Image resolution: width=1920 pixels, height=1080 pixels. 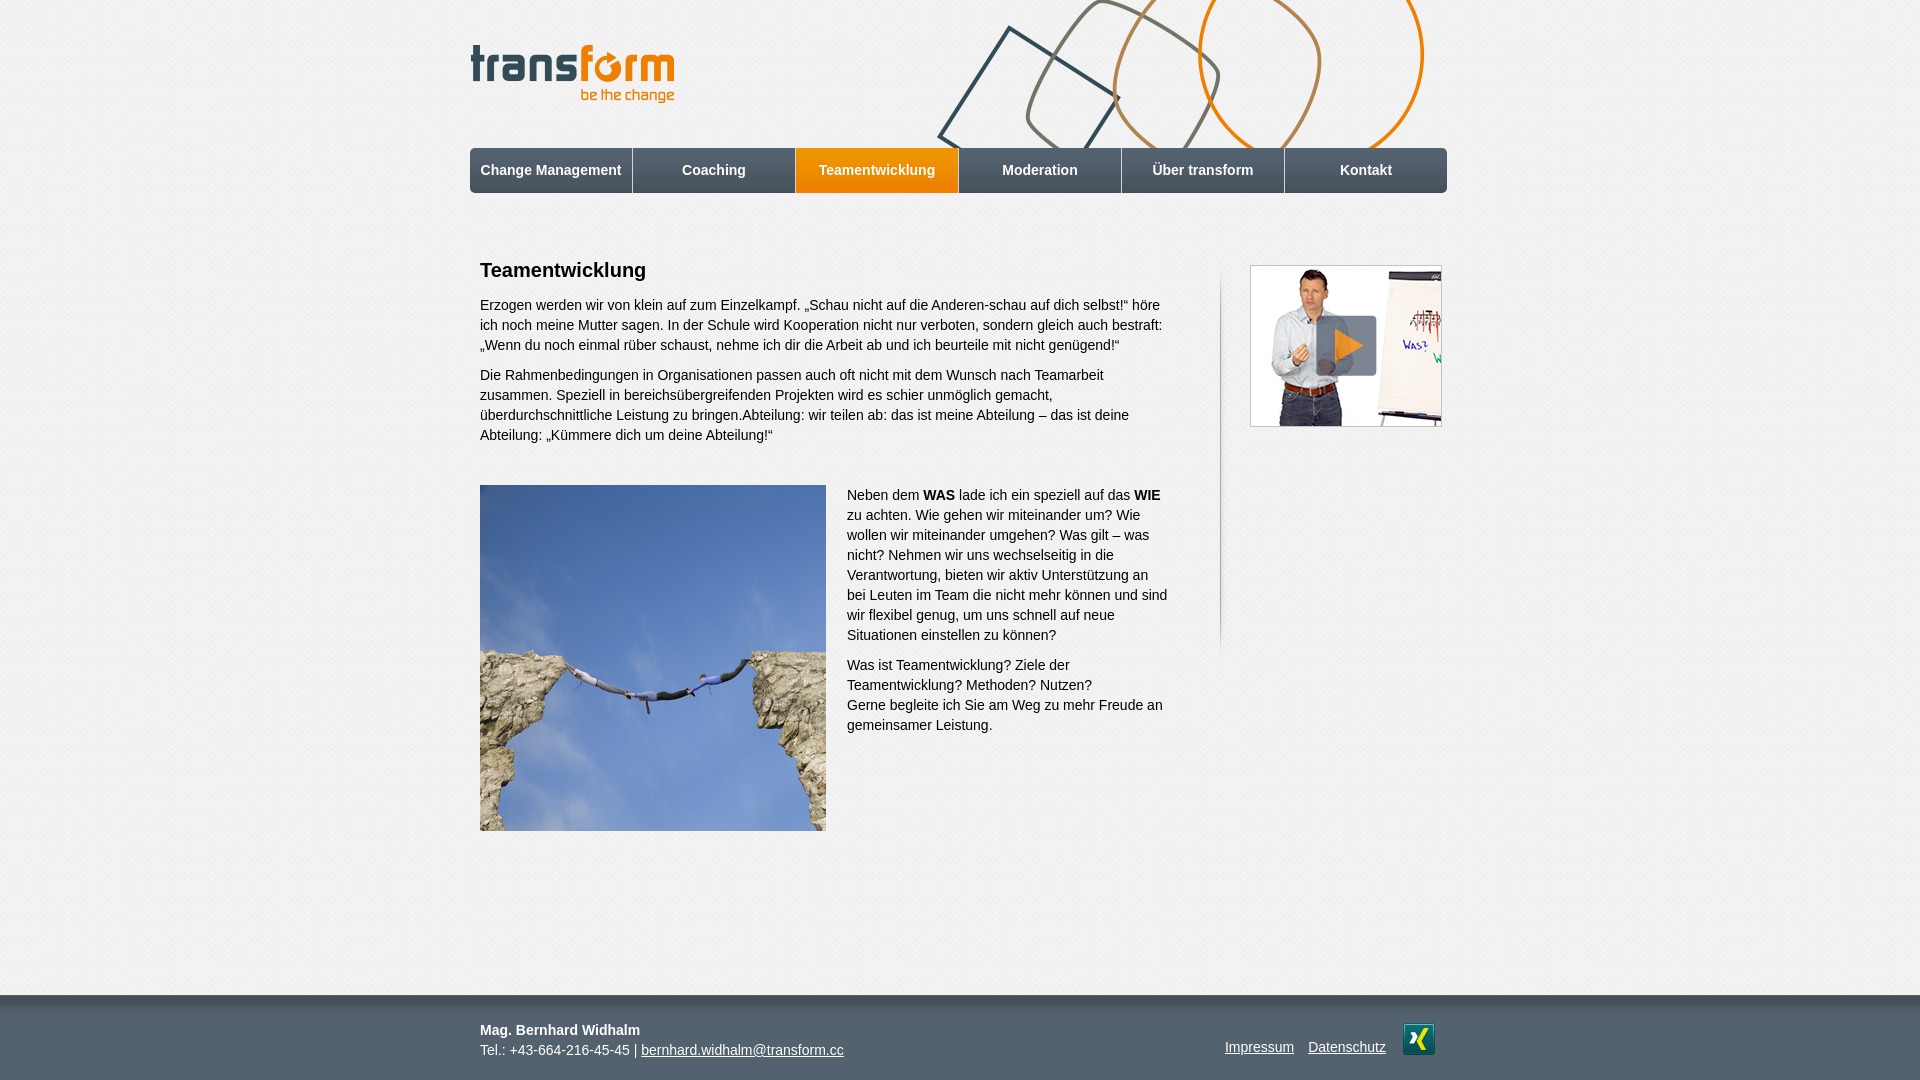 What do you see at coordinates (1346, 346) in the screenshot?
I see `Video Teamentwicklung` at bounding box center [1346, 346].